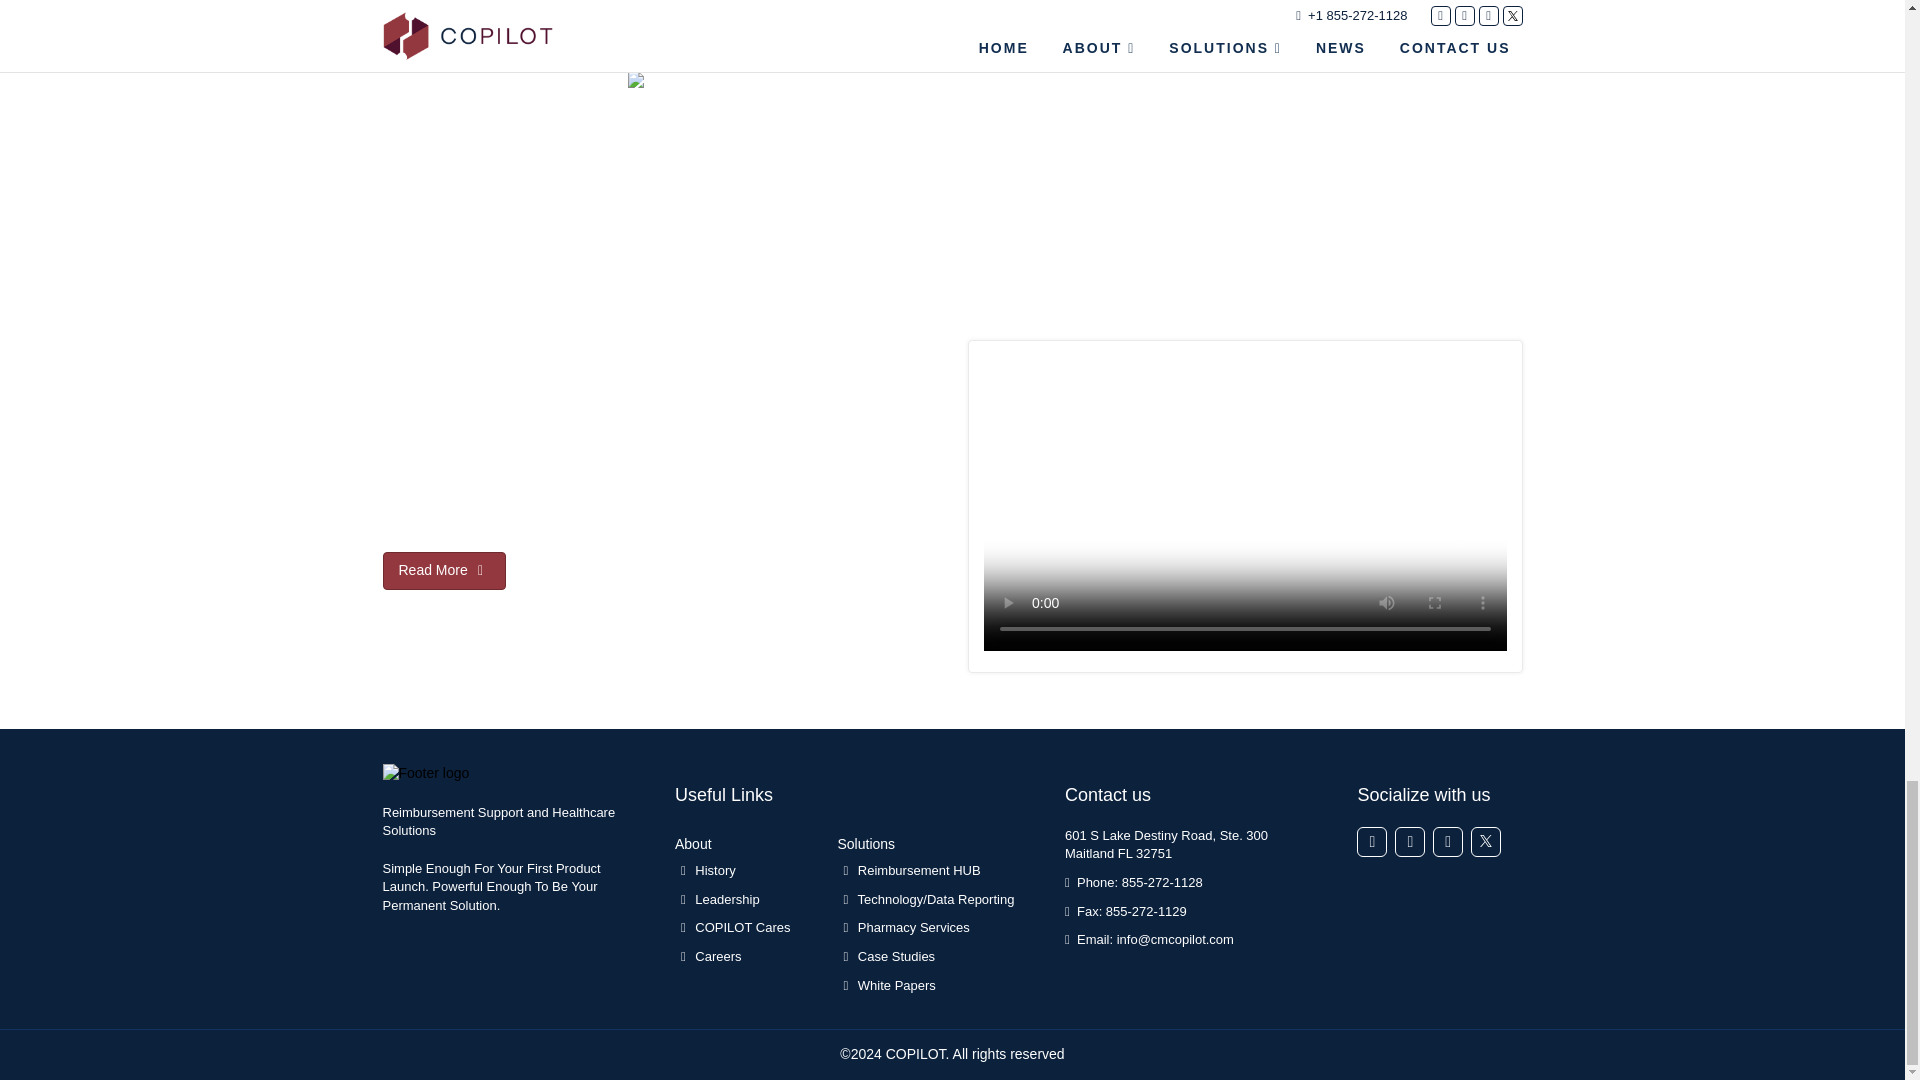  I want to click on COPILOT Cares, so click(740, 934).